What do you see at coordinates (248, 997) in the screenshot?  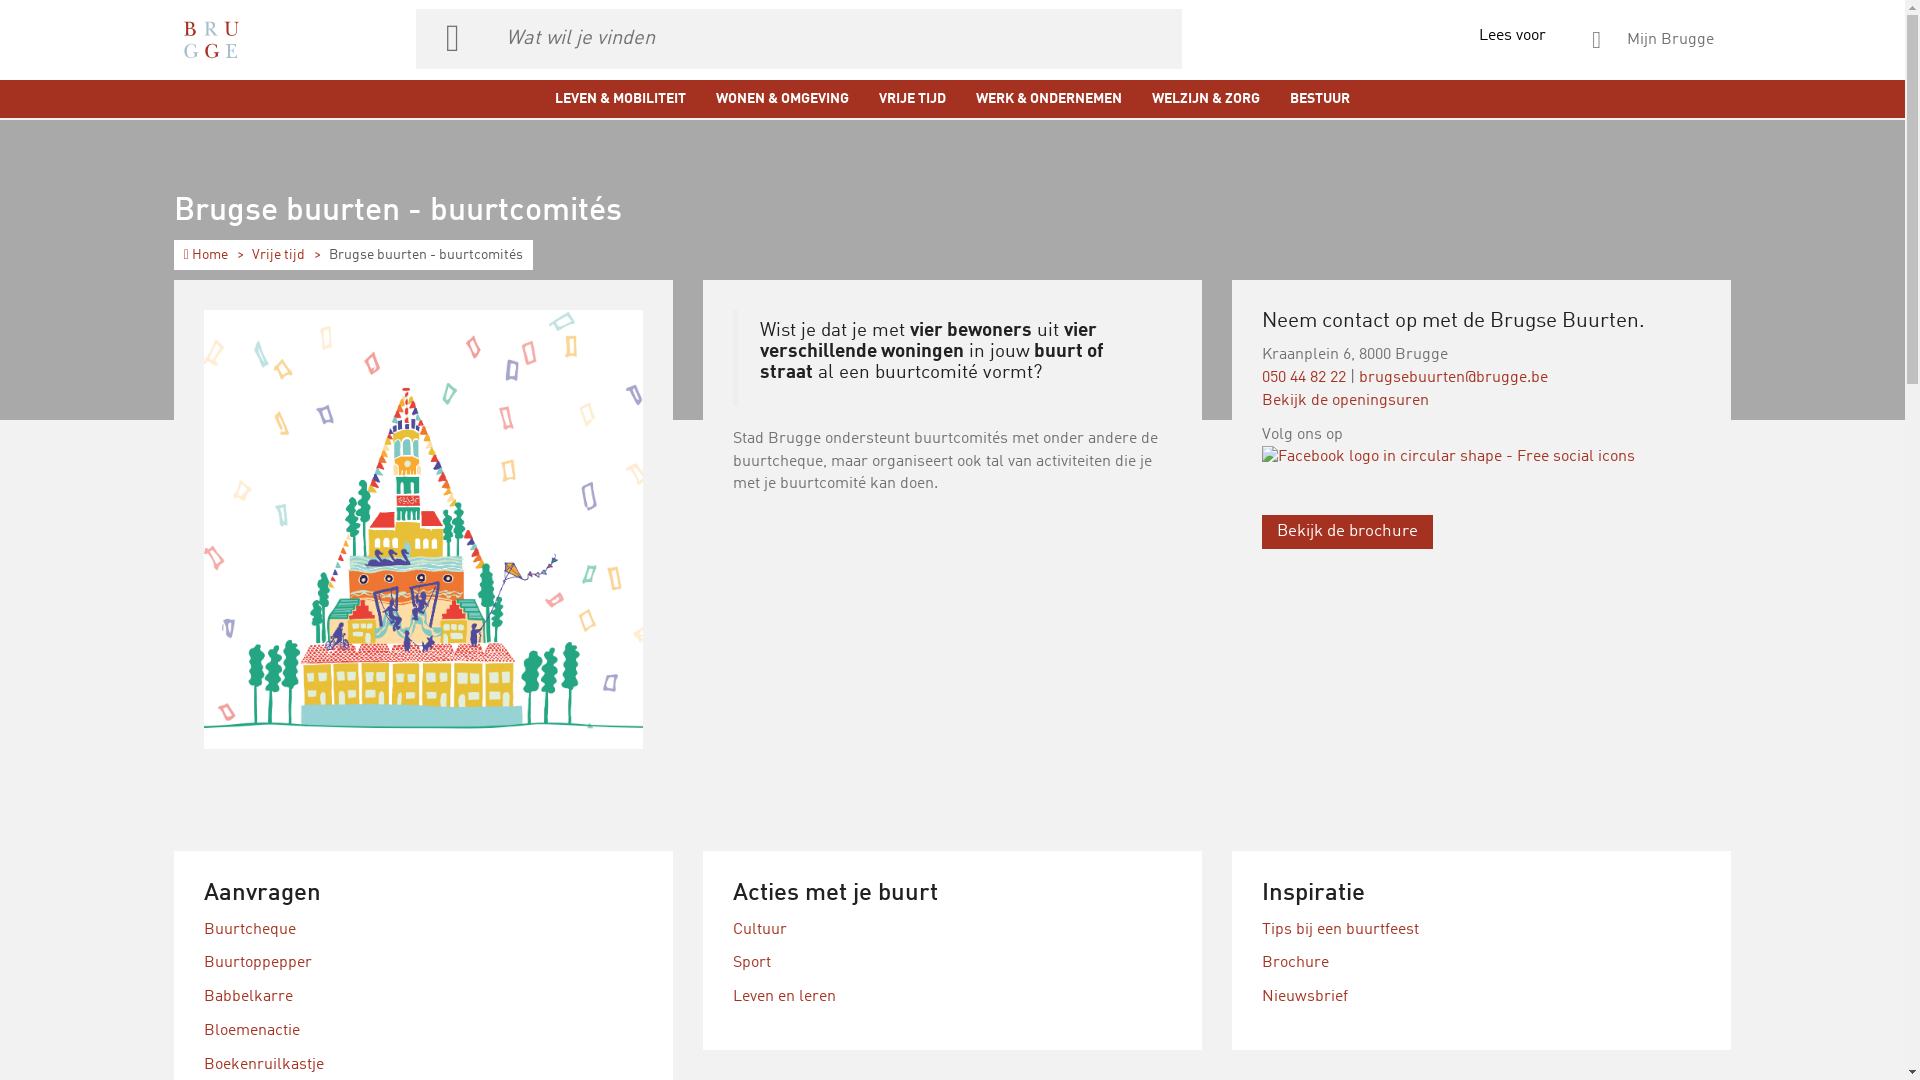 I see `Babbelkarre` at bounding box center [248, 997].